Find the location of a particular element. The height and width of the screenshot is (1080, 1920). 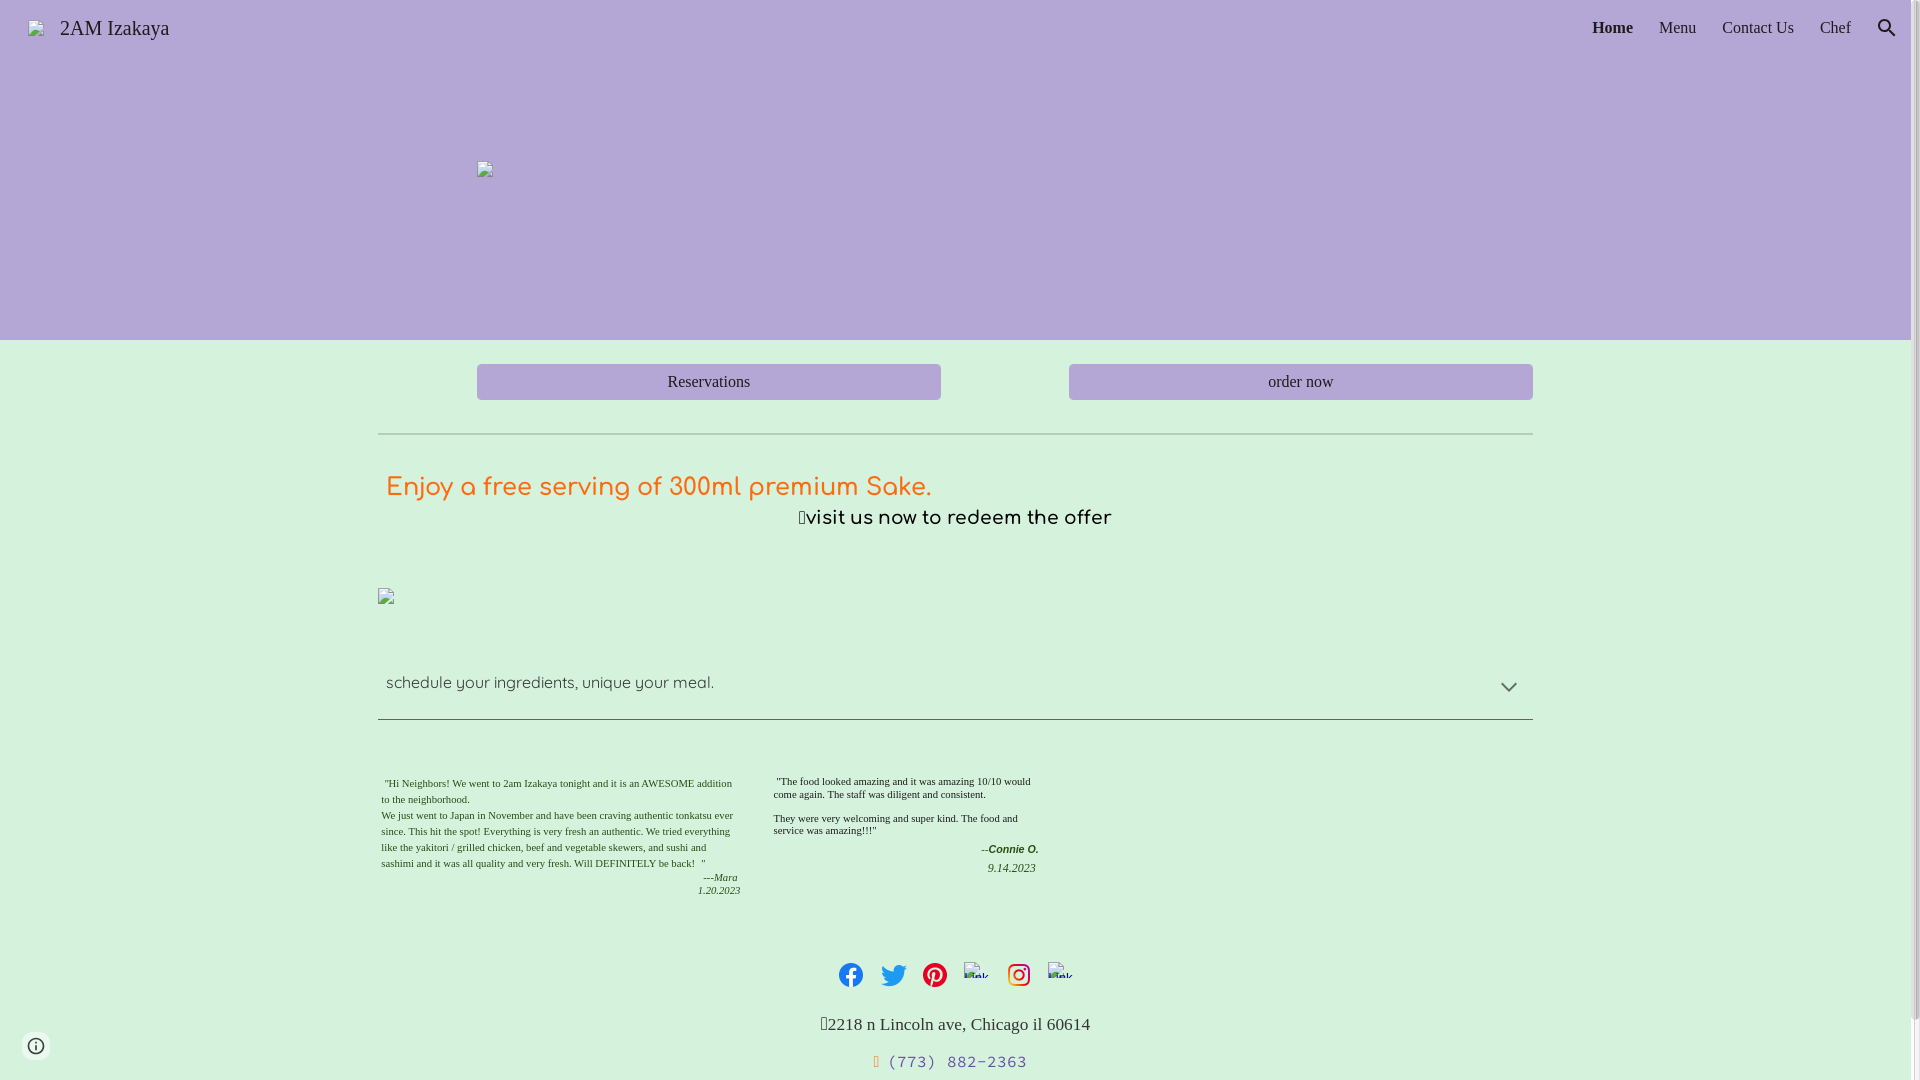

2AM Izakaya is located at coordinates (98, 26).